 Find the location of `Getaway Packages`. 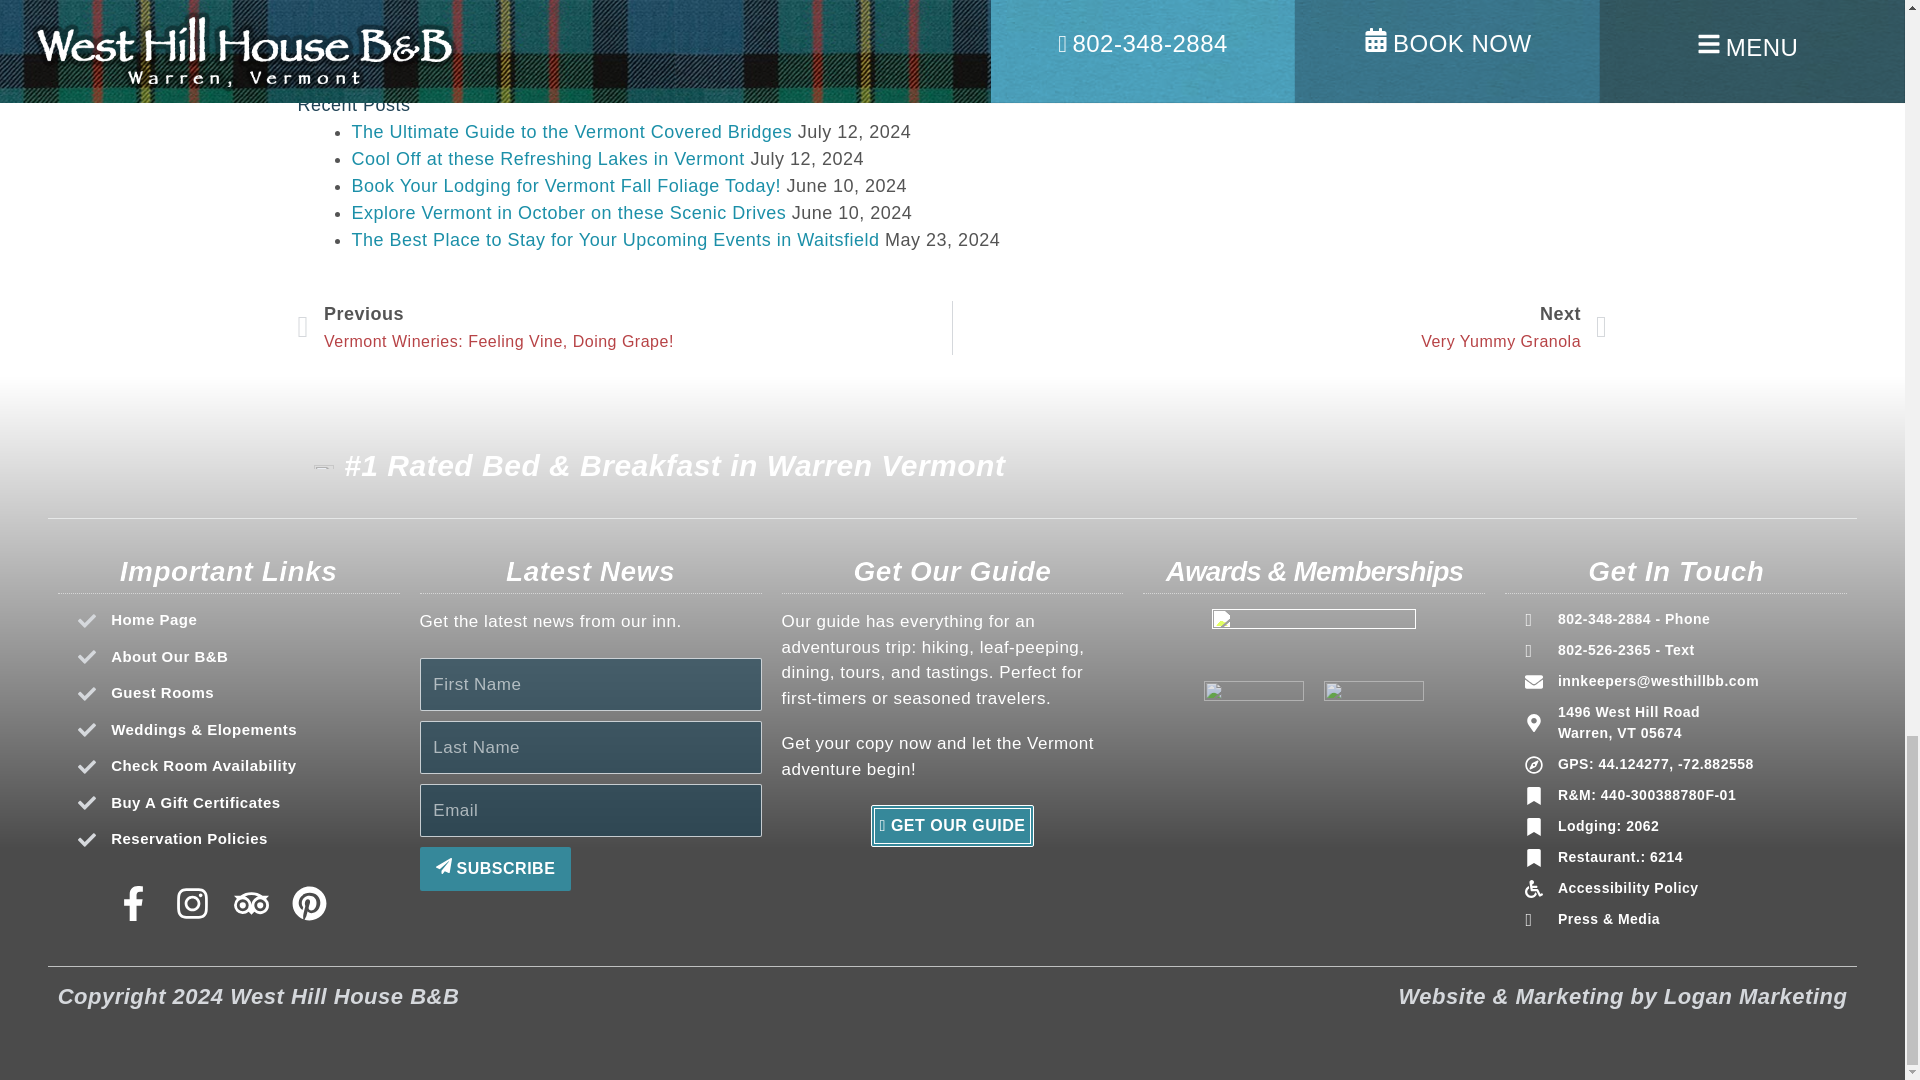

Getaway Packages is located at coordinates (842, 36).